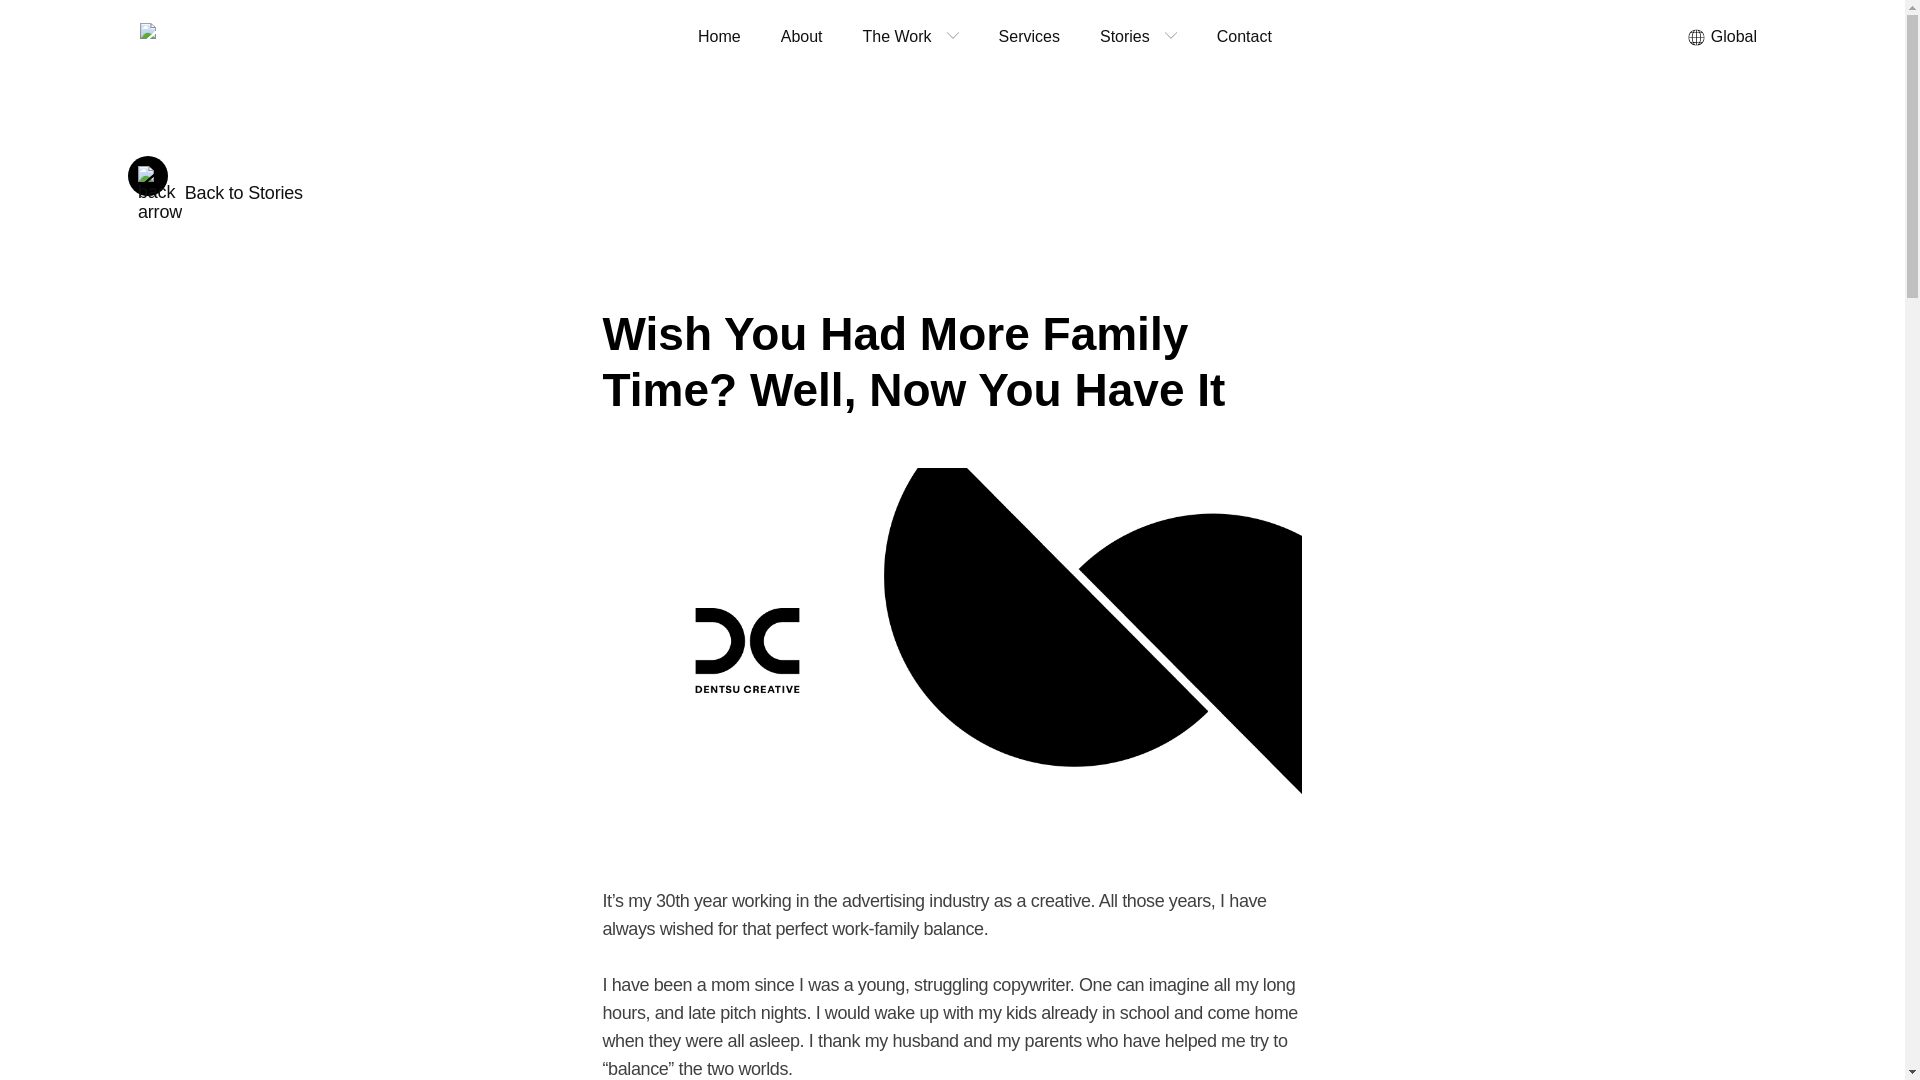 This screenshot has width=1920, height=1080. What do you see at coordinates (897, 37) in the screenshot?
I see `The Work` at bounding box center [897, 37].